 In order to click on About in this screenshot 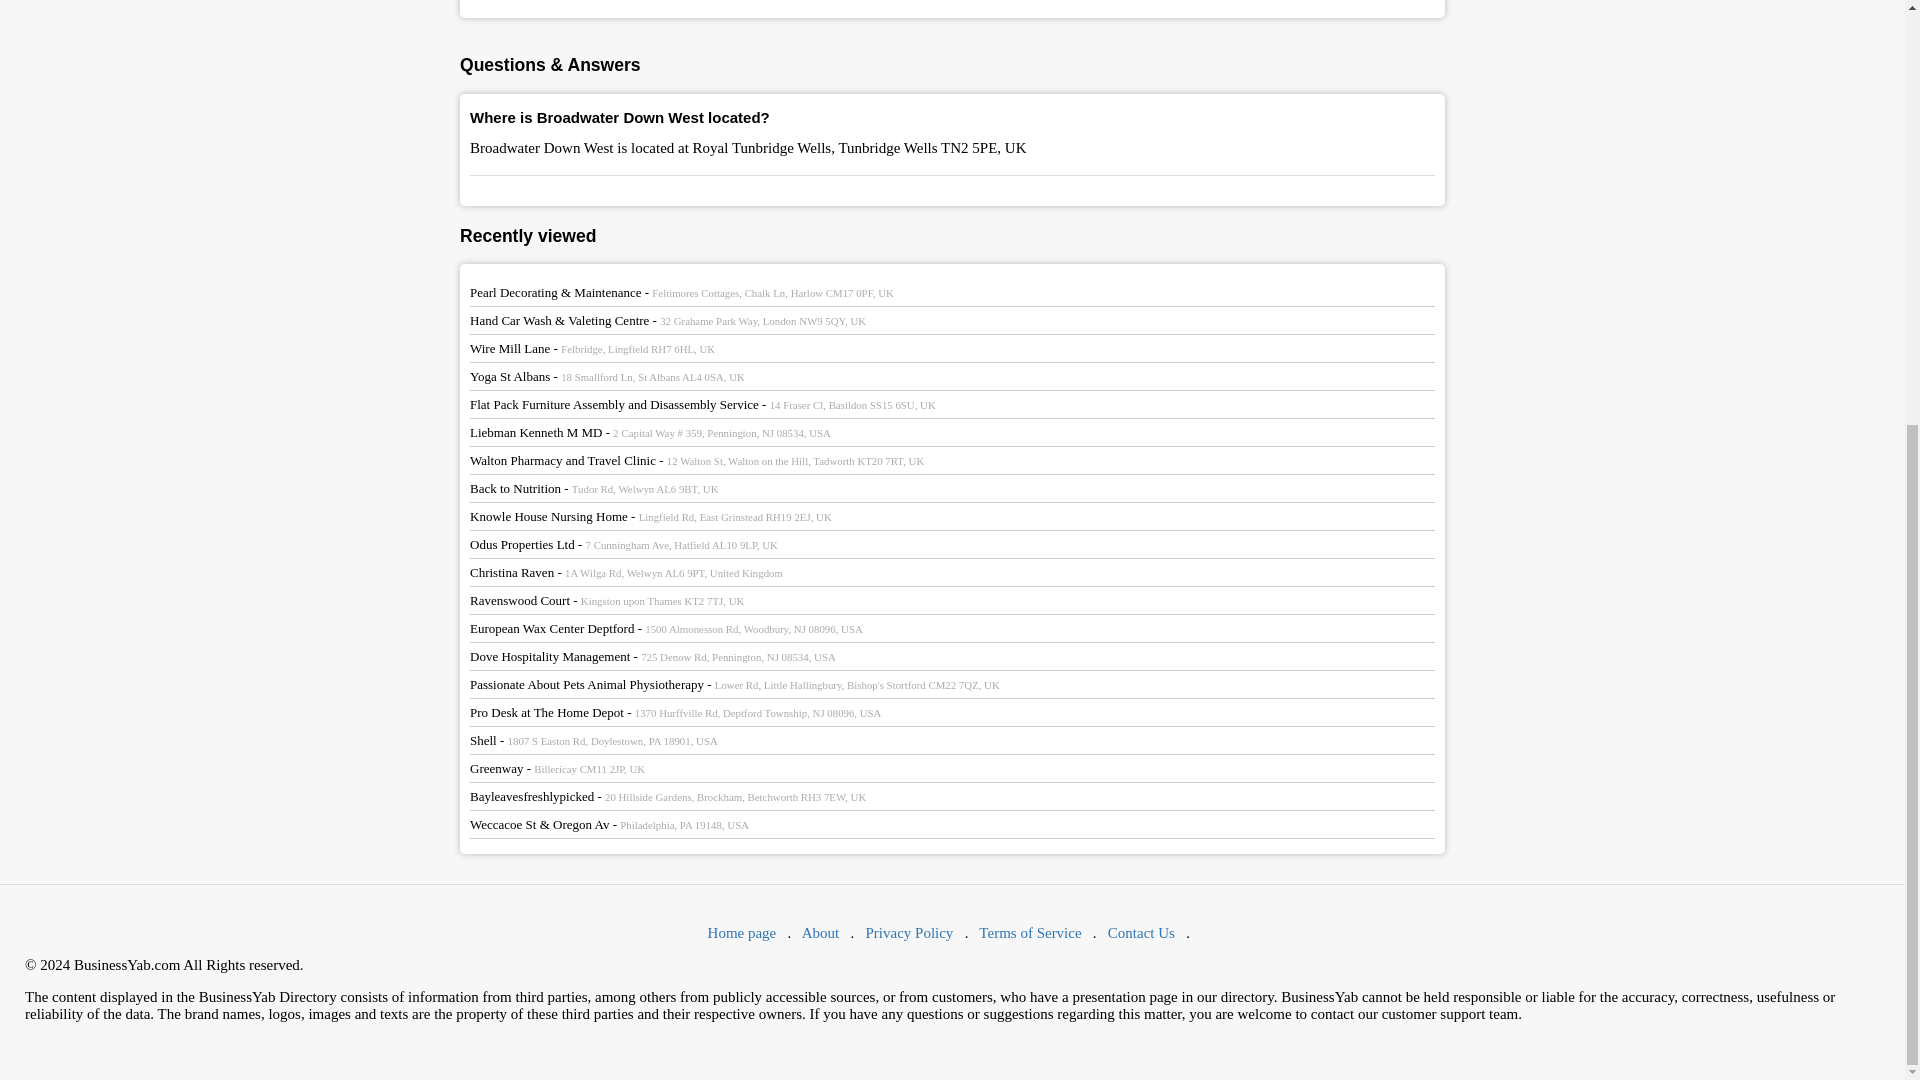, I will do `click(821, 932)`.